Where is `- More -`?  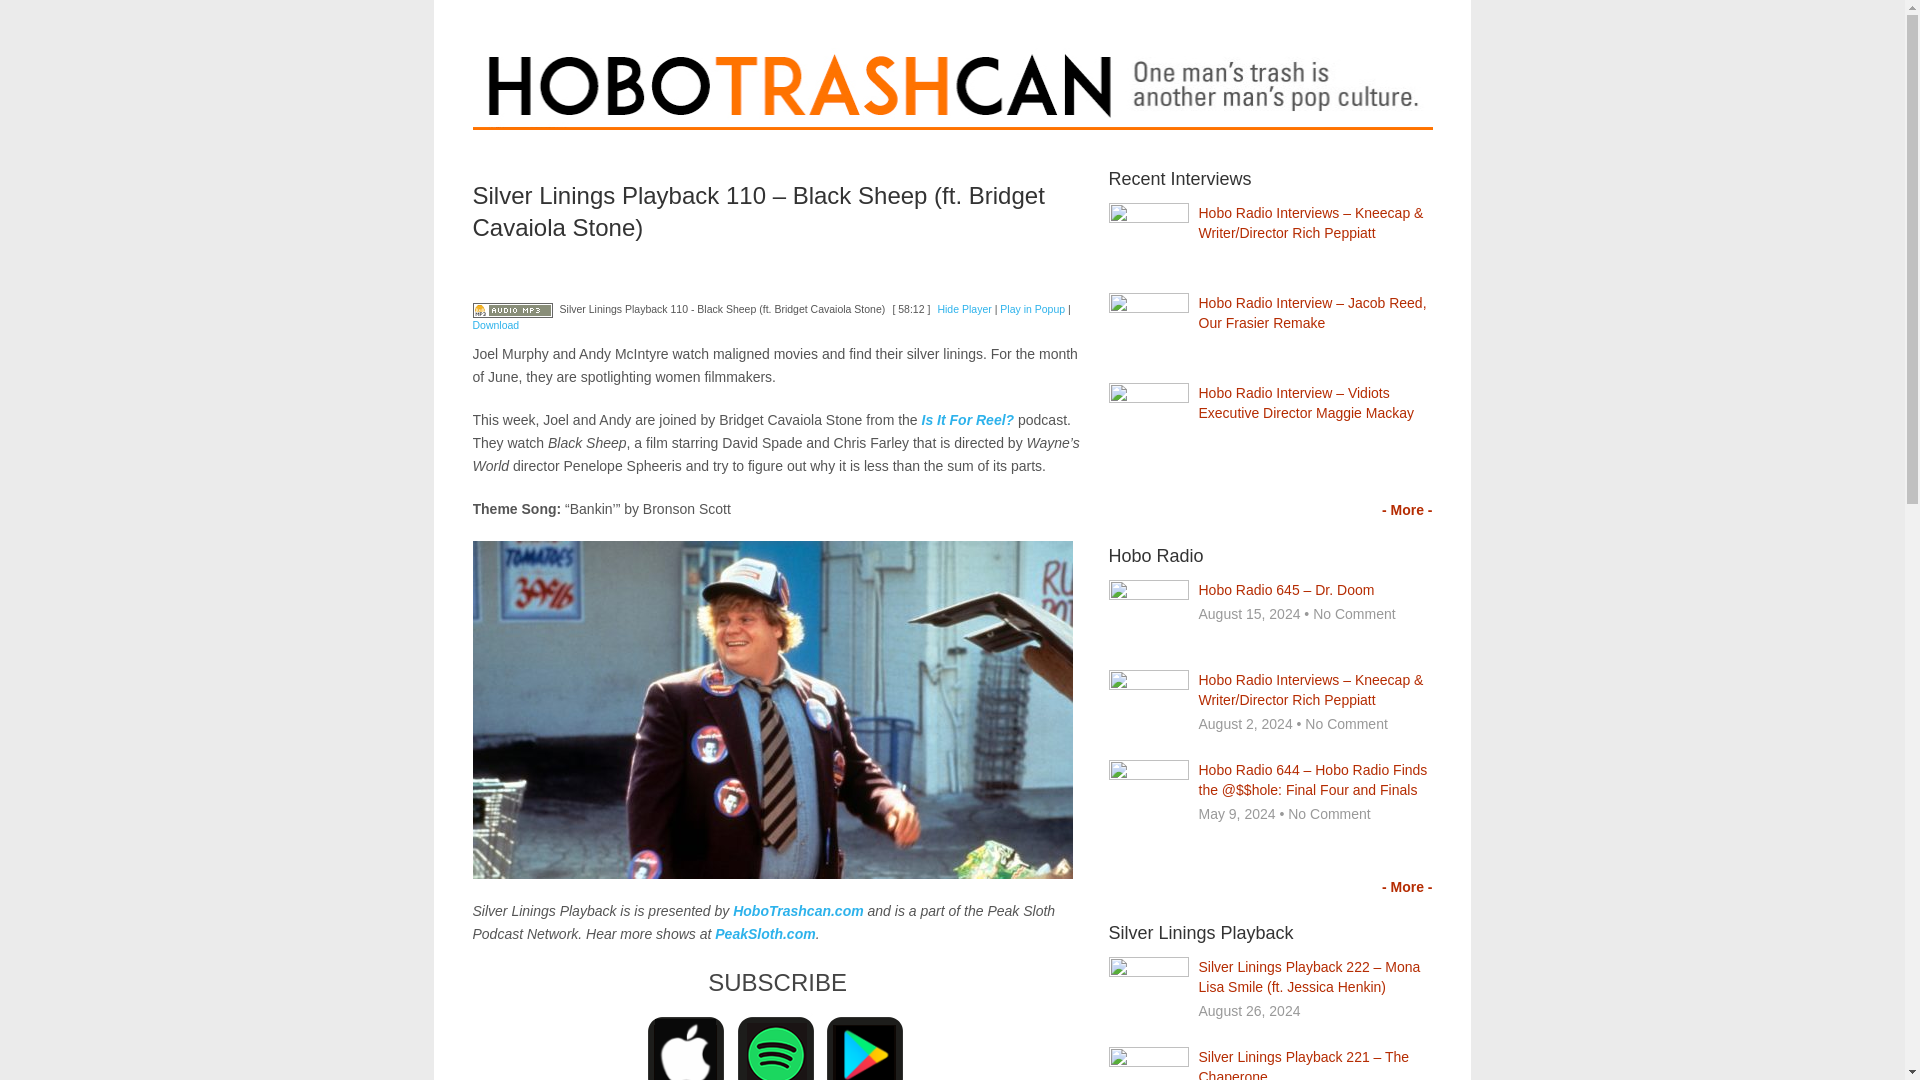
- More - is located at coordinates (1407, 510).